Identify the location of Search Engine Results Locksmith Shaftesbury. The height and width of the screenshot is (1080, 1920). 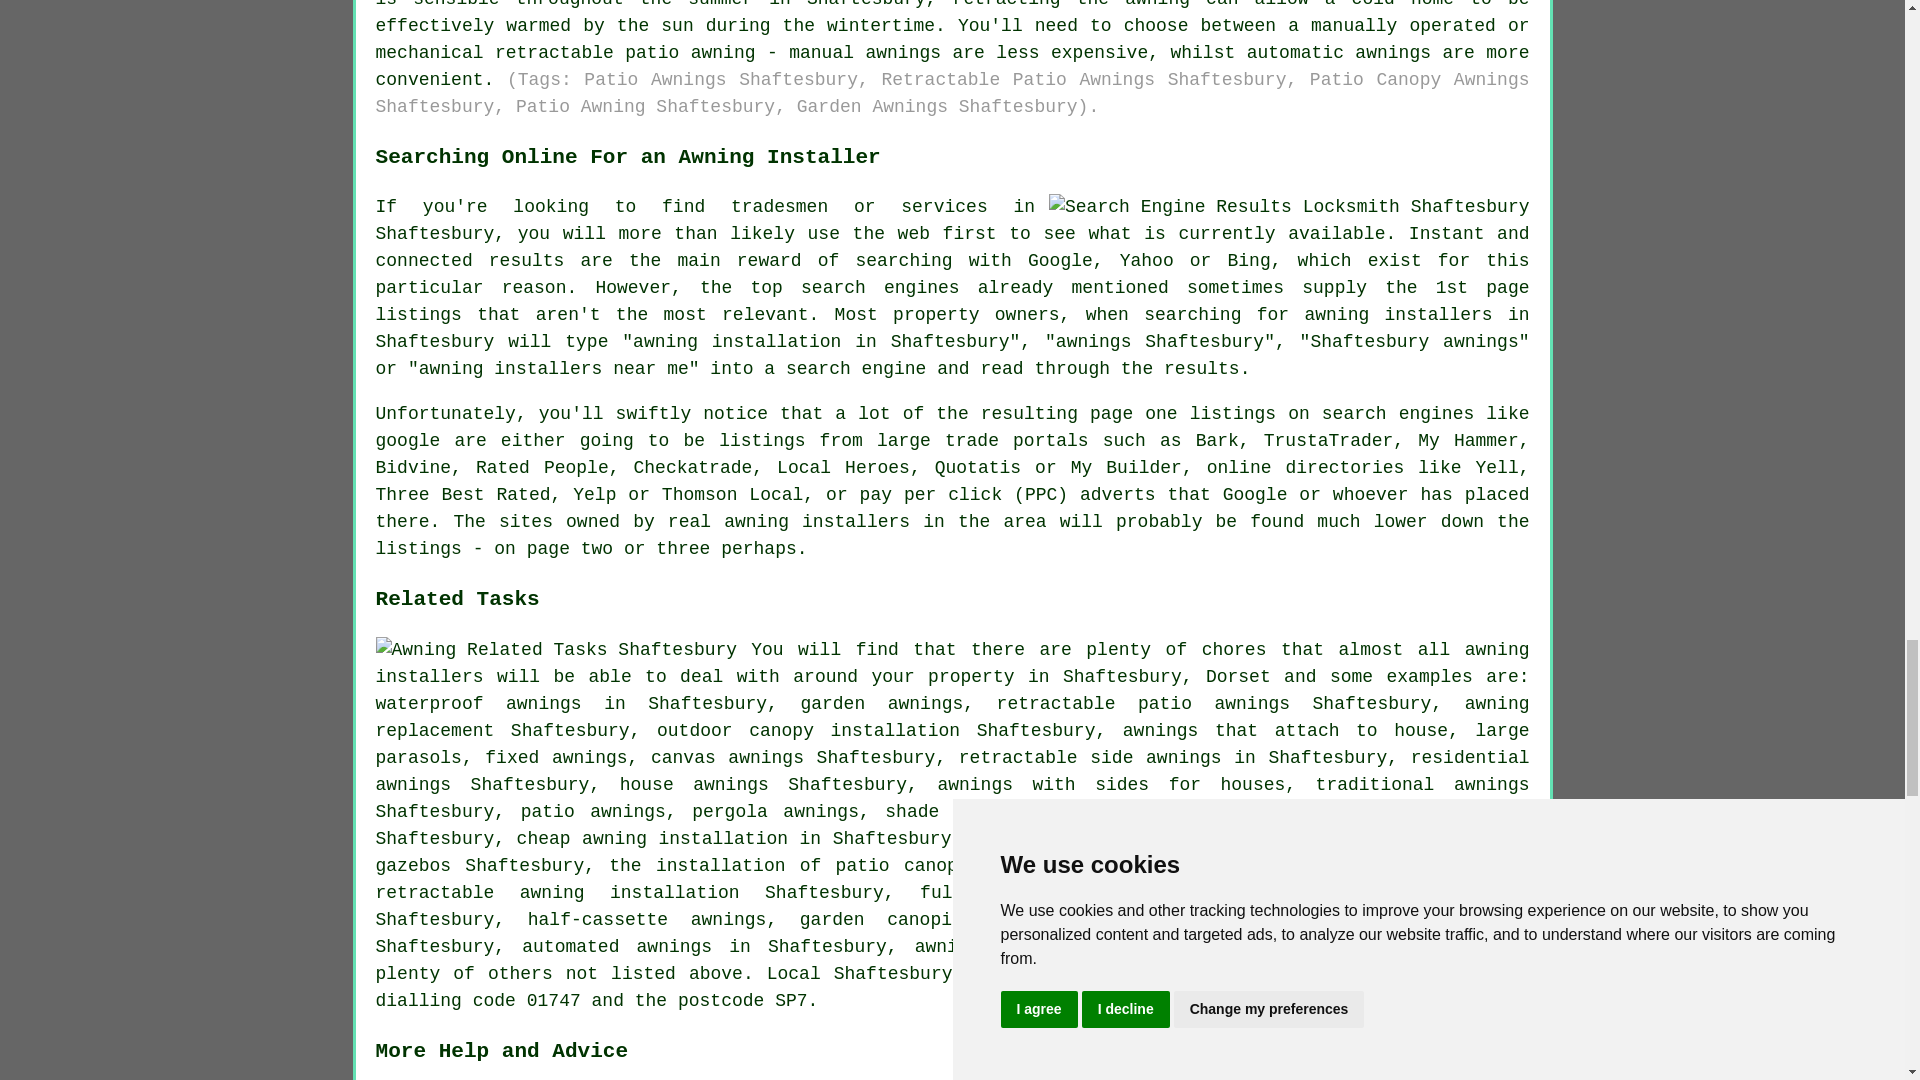
(1288, 208).